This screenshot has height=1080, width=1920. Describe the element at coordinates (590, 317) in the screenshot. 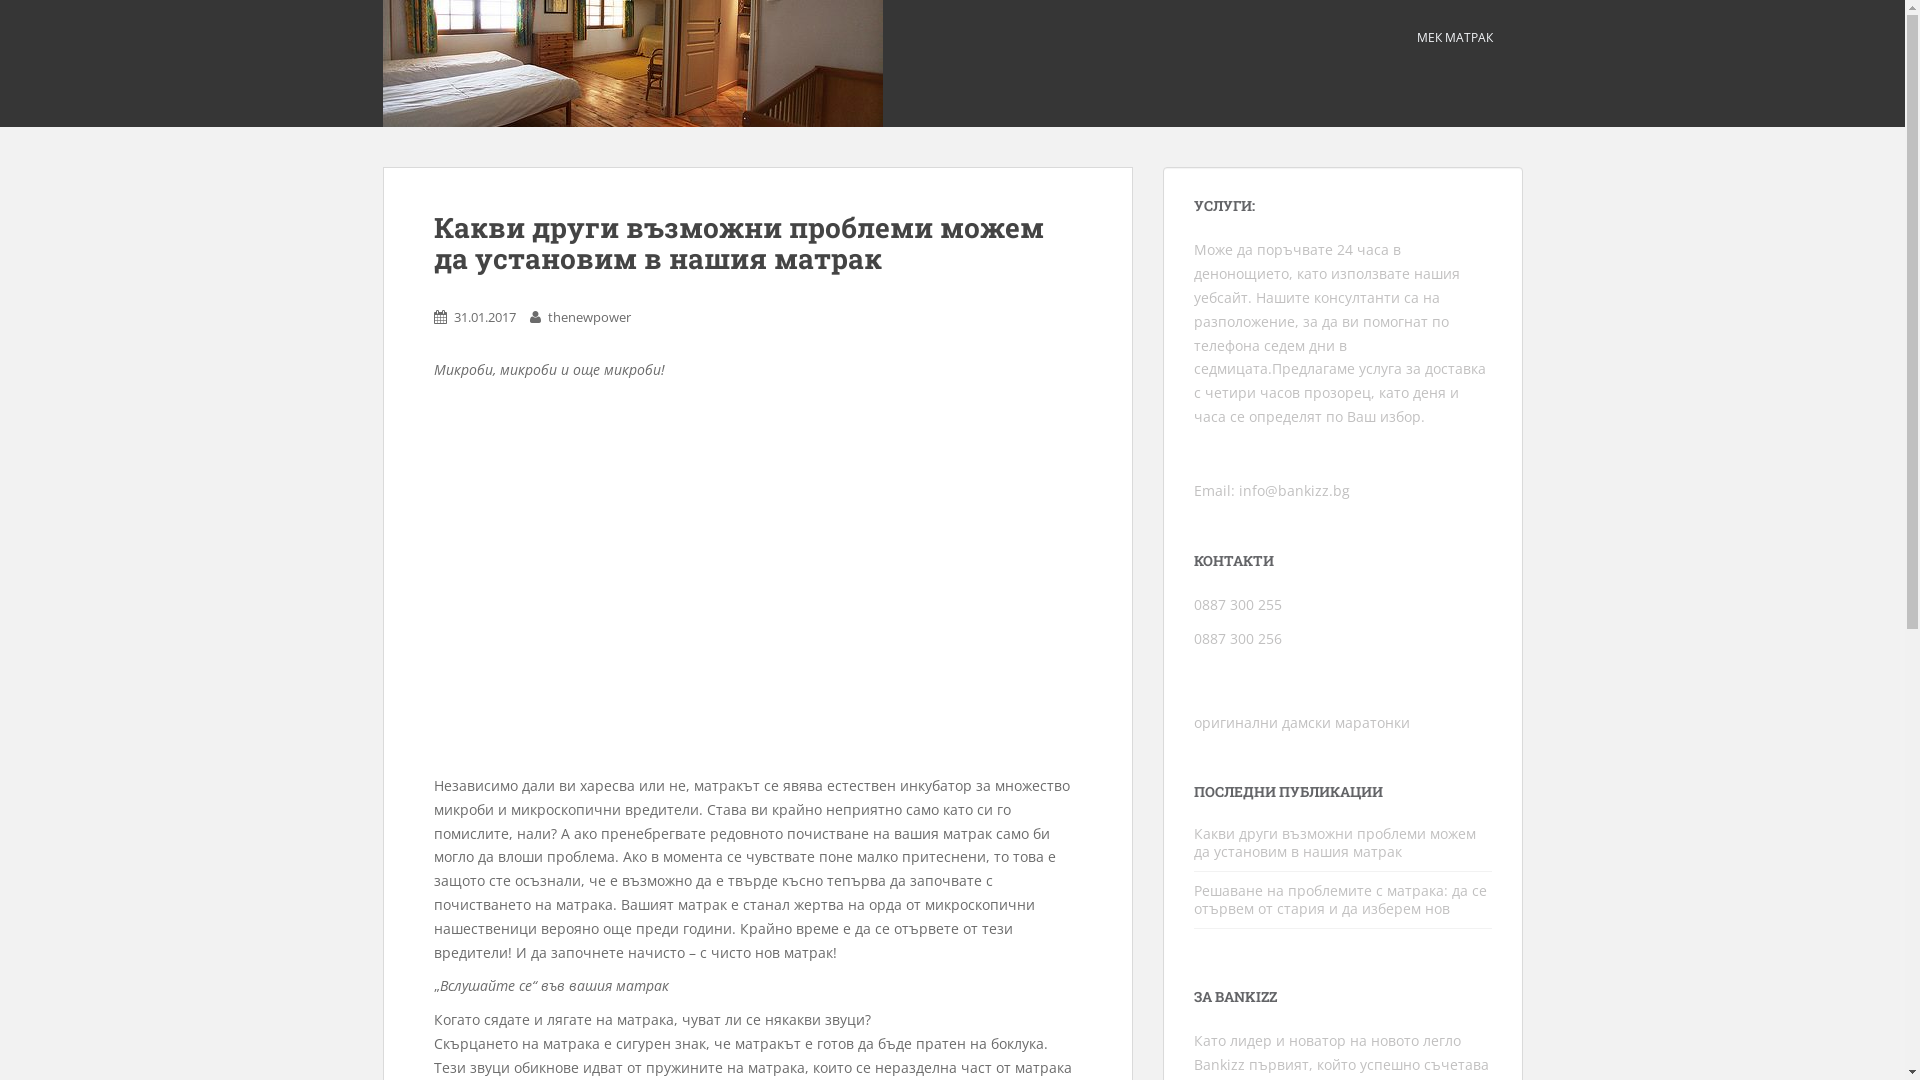

I see `thenewpower` at that location.